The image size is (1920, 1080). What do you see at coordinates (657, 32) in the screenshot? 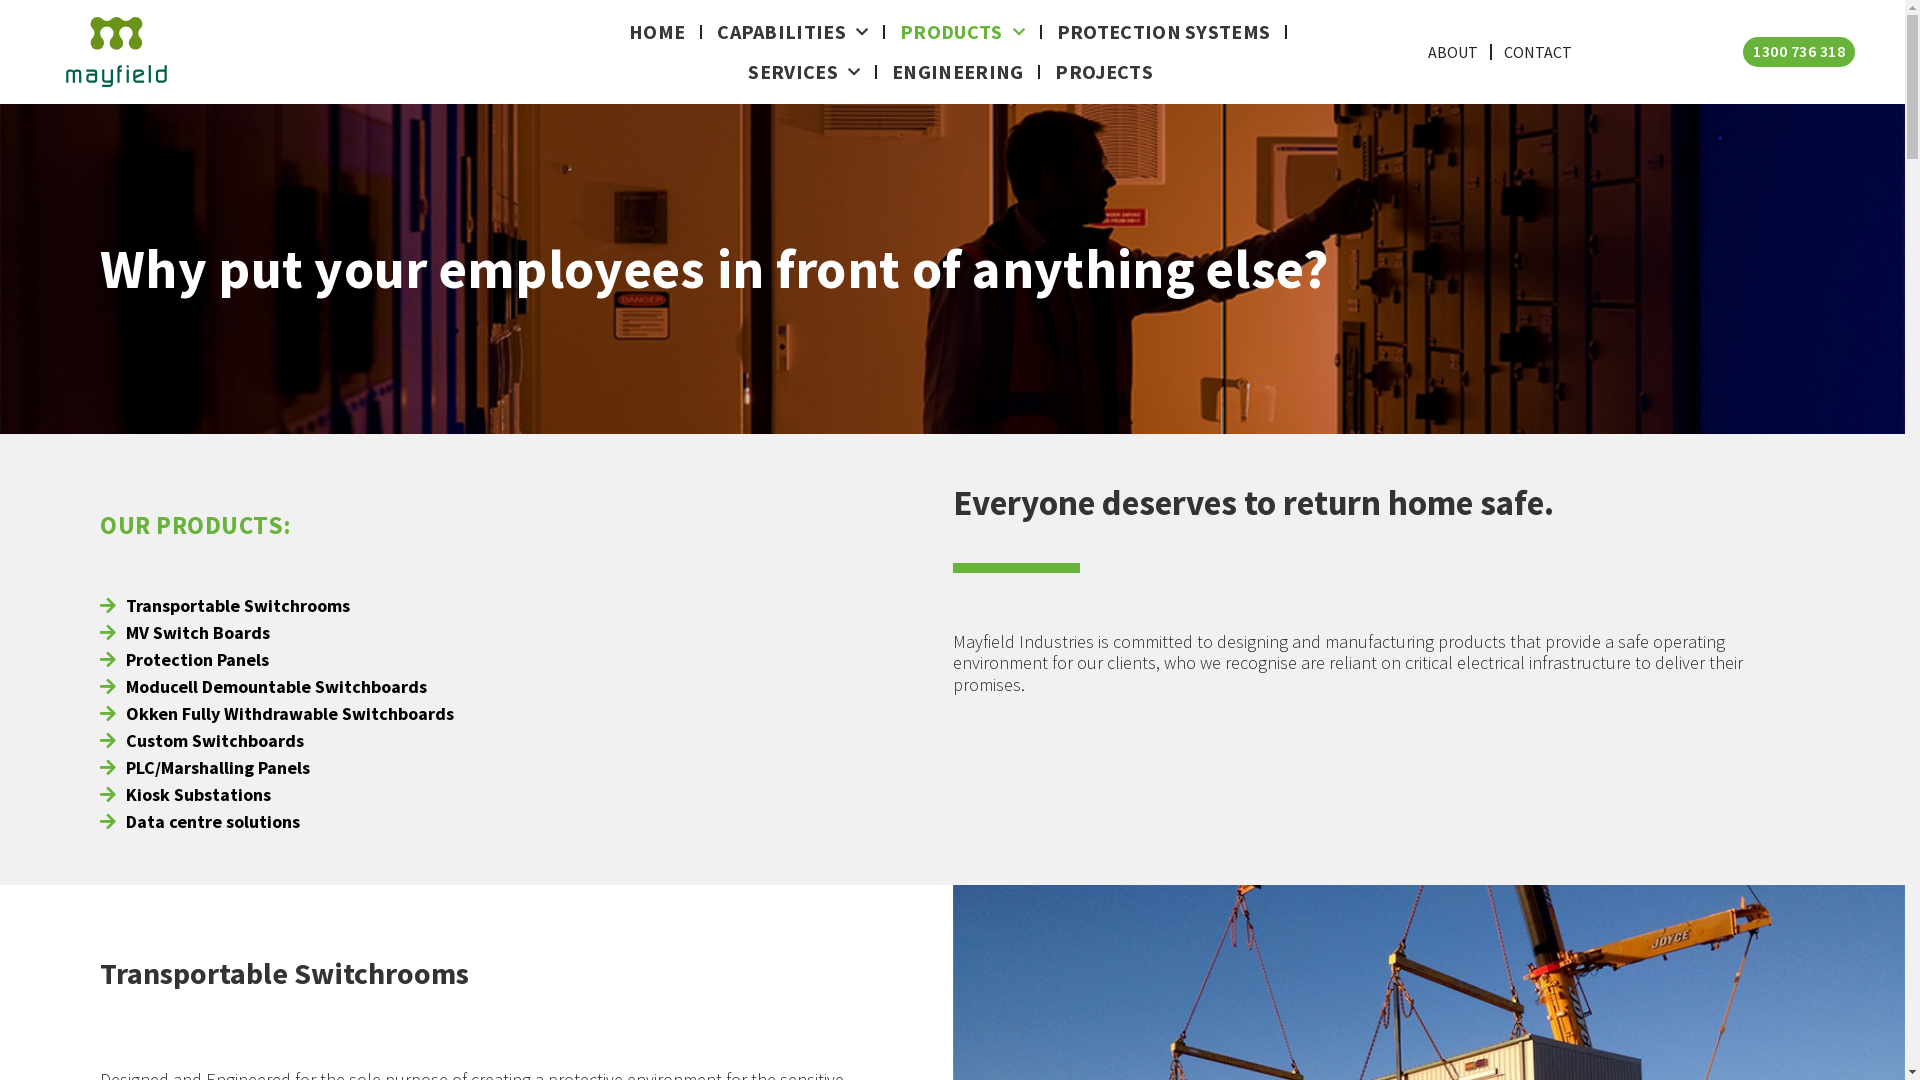
I see `HOME` at bounding box center [657, 32].